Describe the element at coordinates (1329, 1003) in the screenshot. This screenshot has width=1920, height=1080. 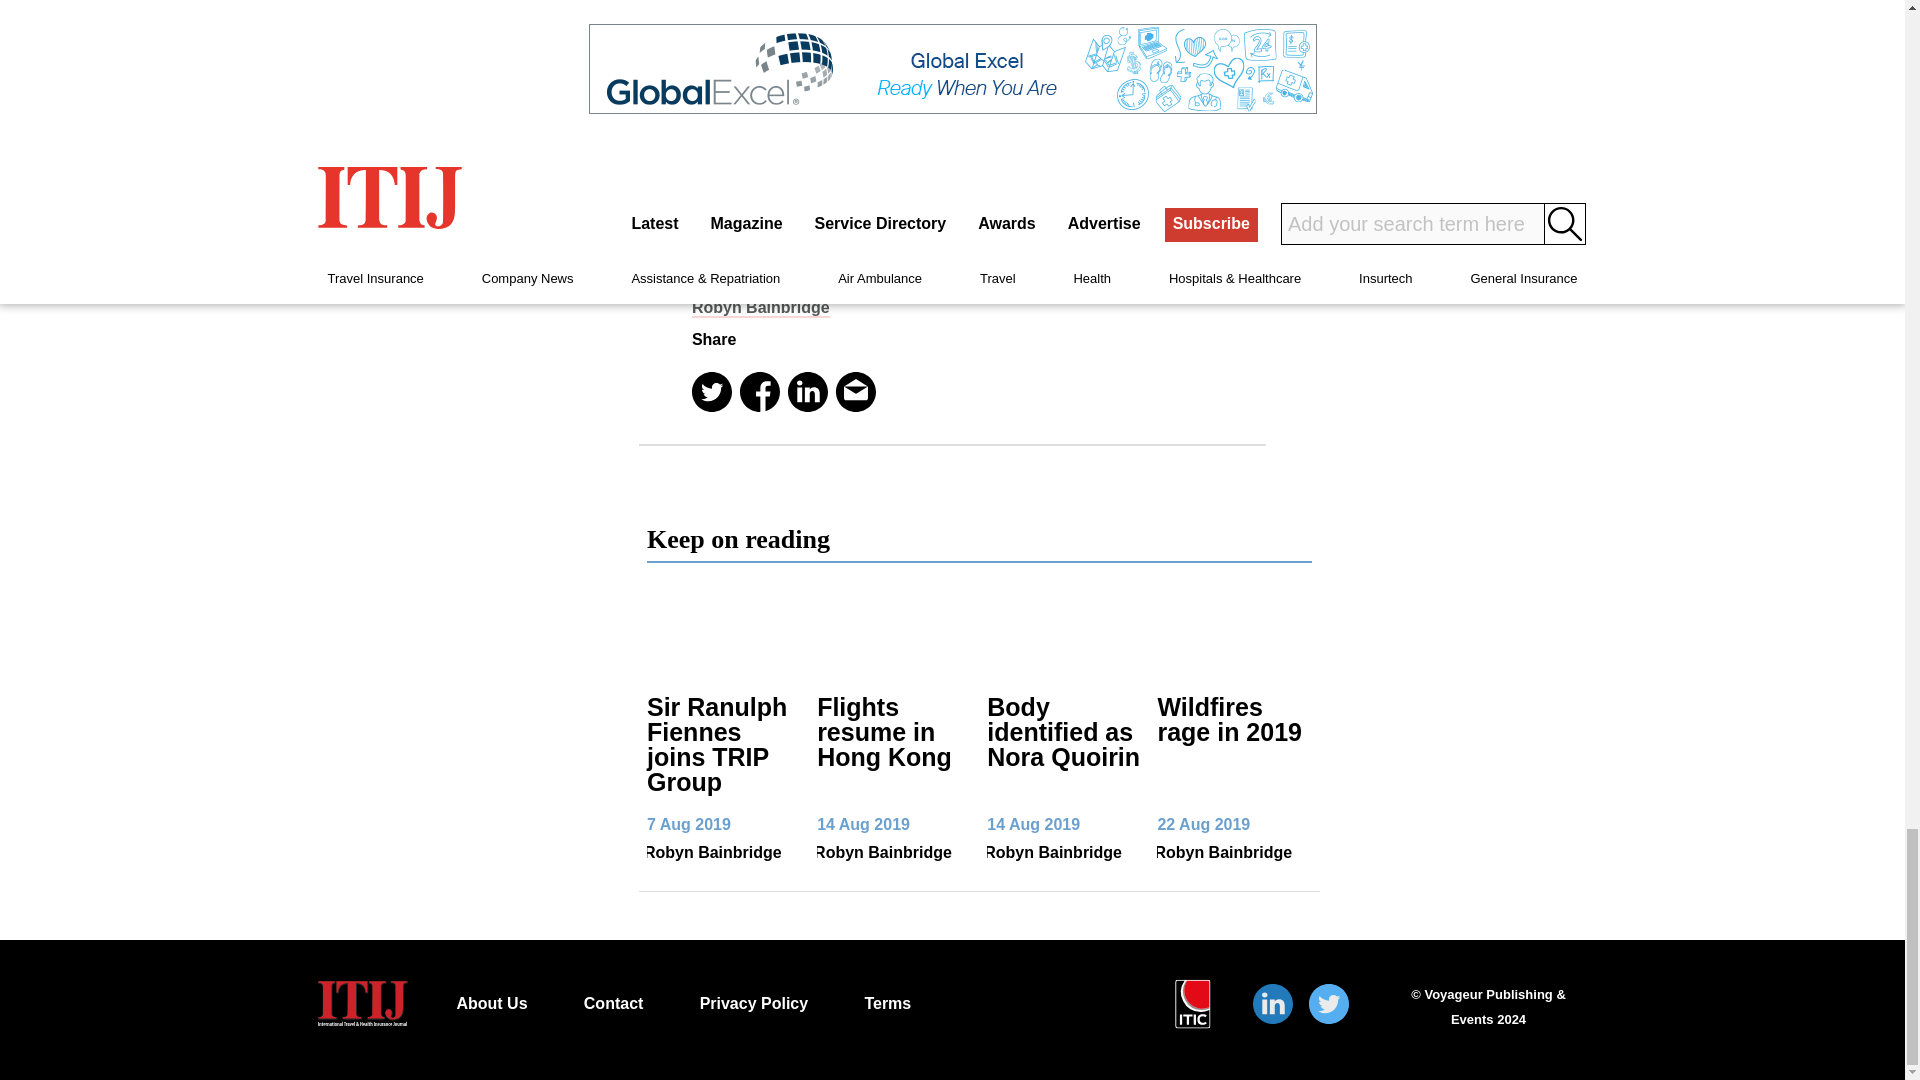
I see `Find us on Twitter` at that location.